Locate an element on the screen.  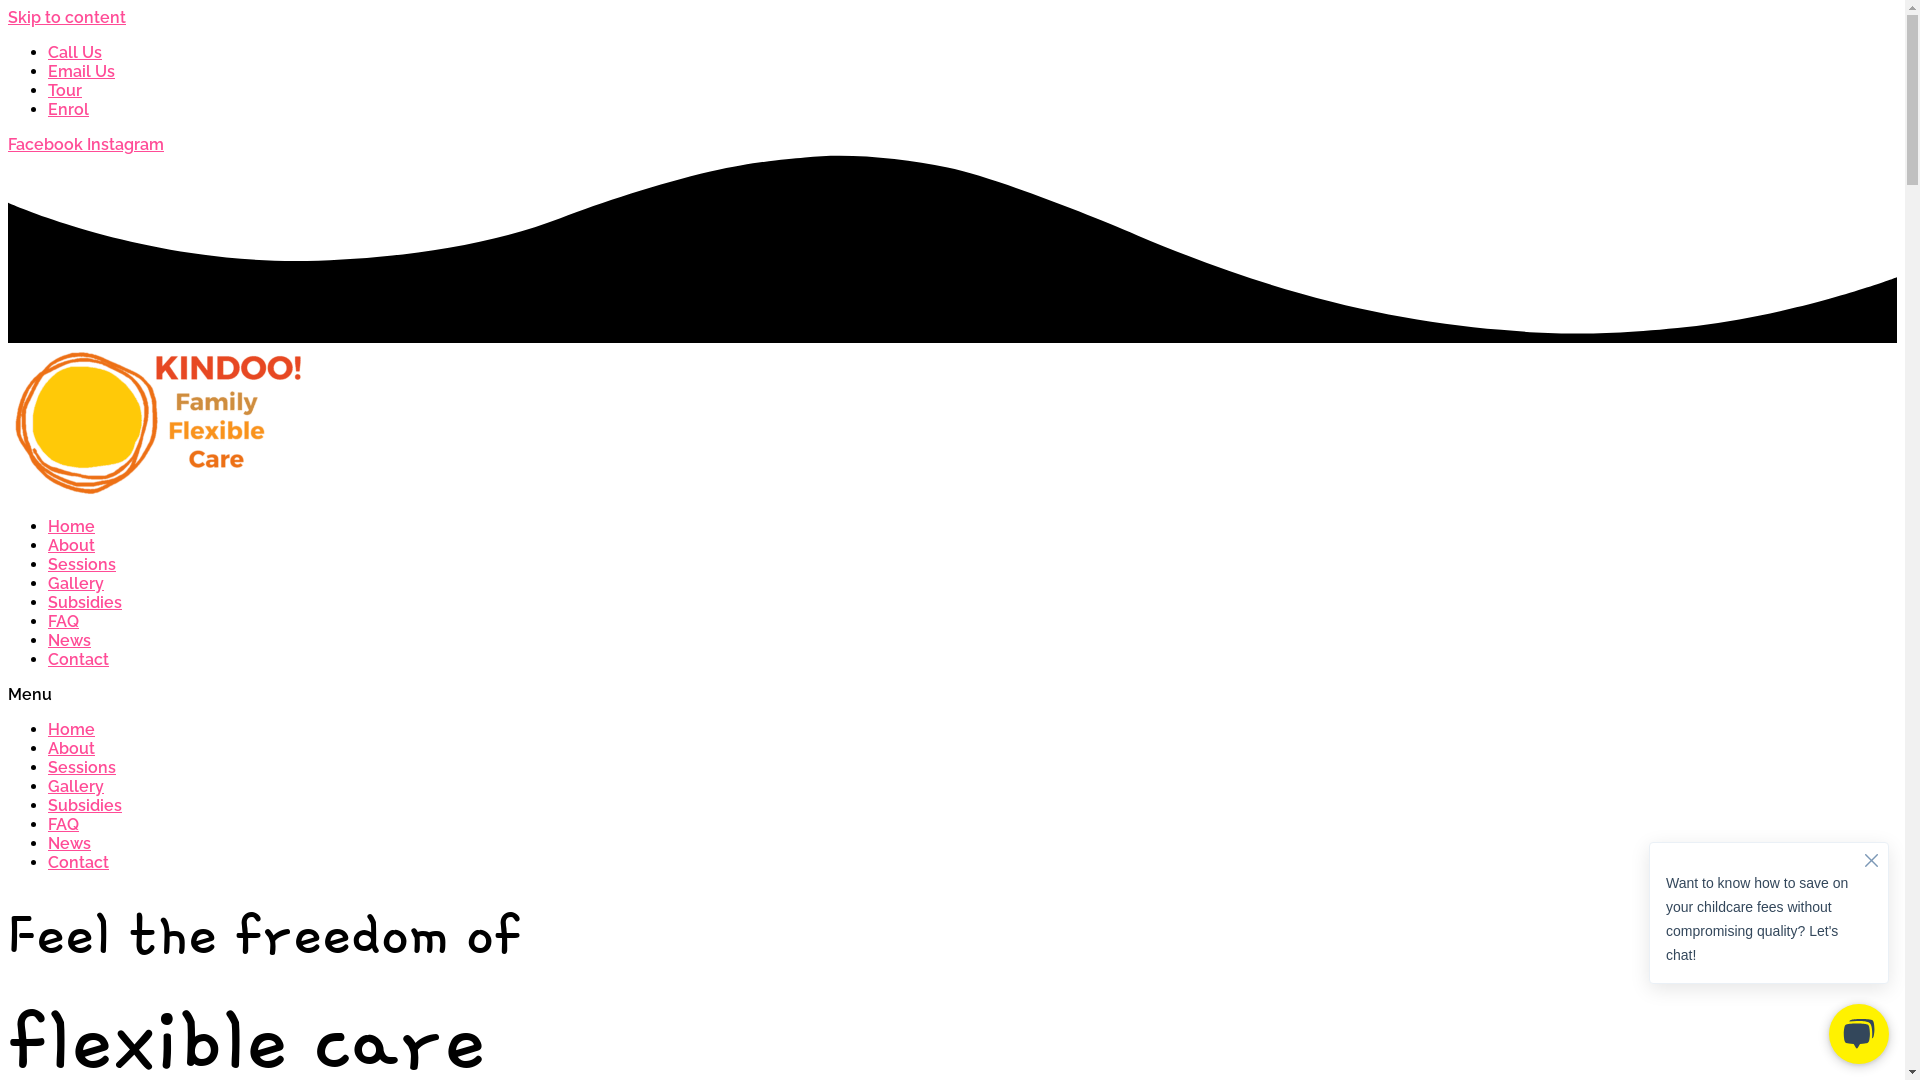
Home is located at coordinates (72, 526).